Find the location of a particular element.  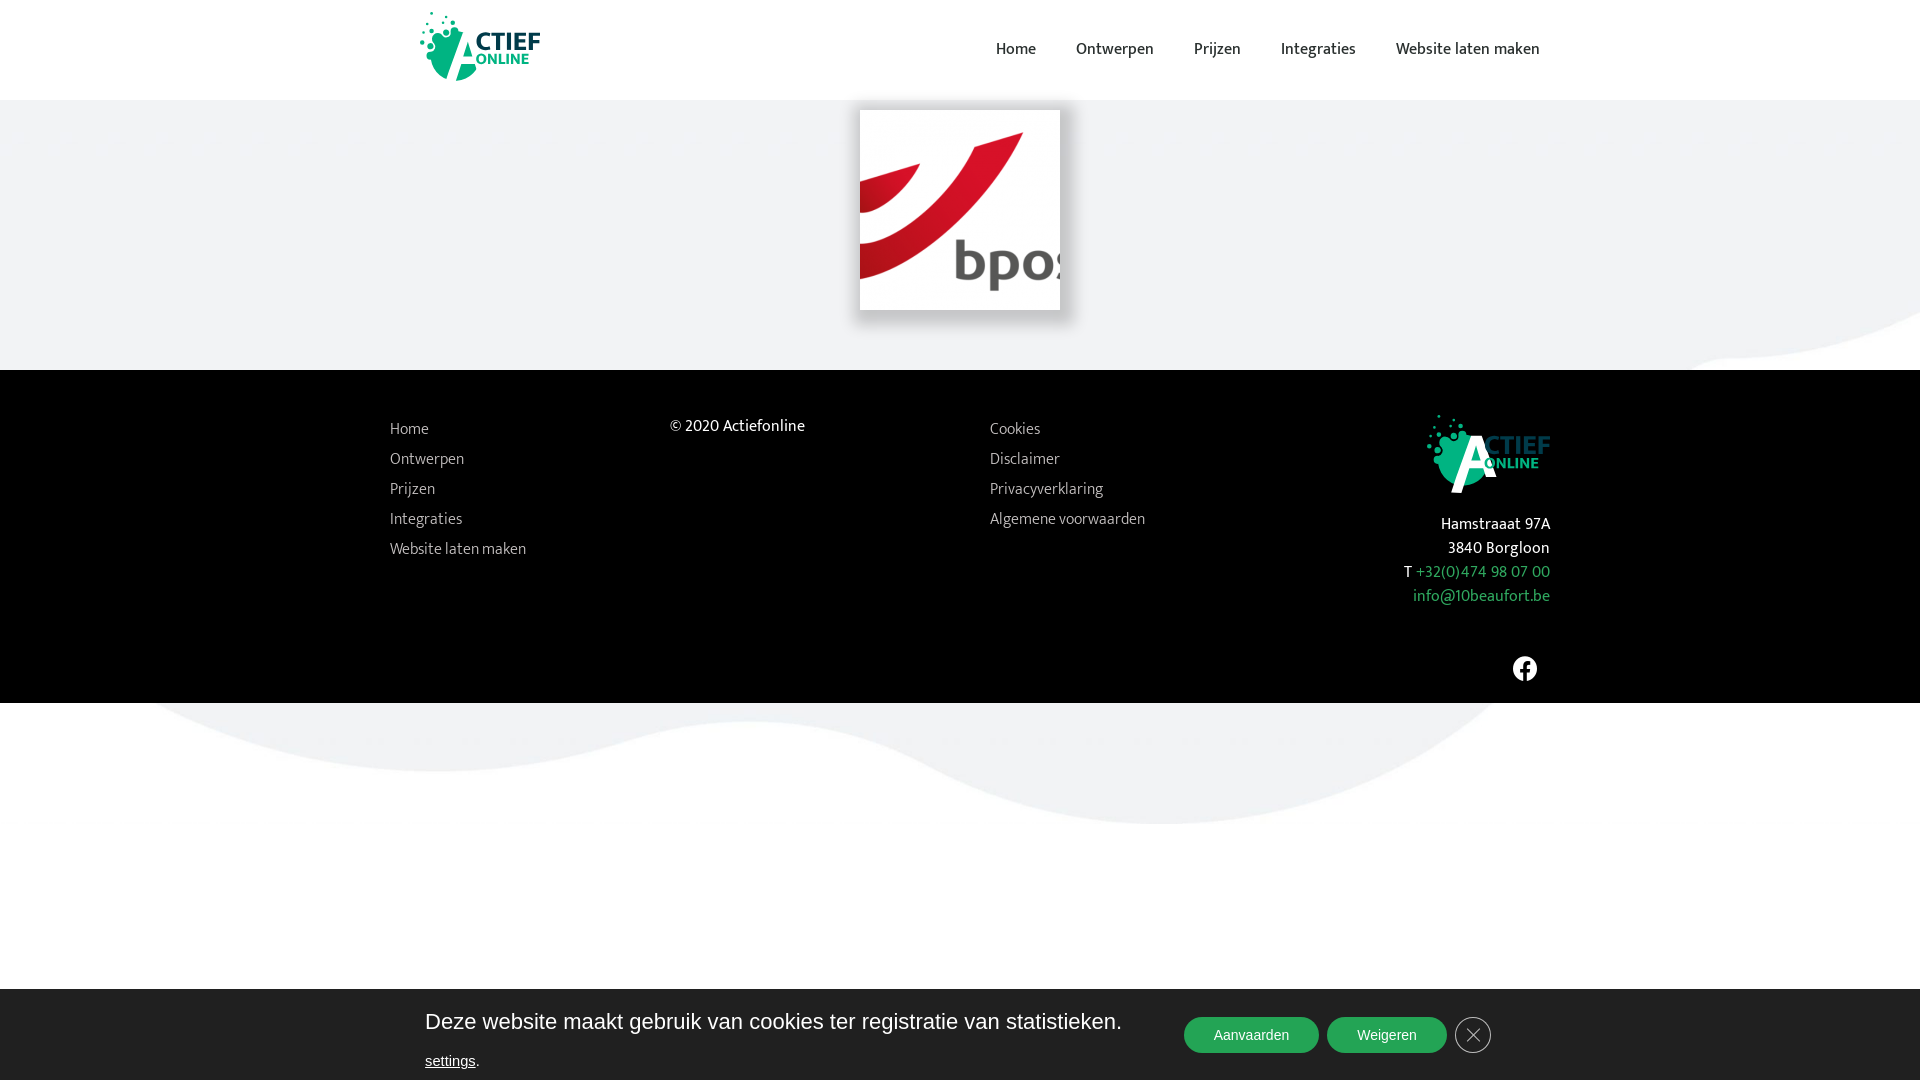

Prijzen is located at coordinates (1218, 50).